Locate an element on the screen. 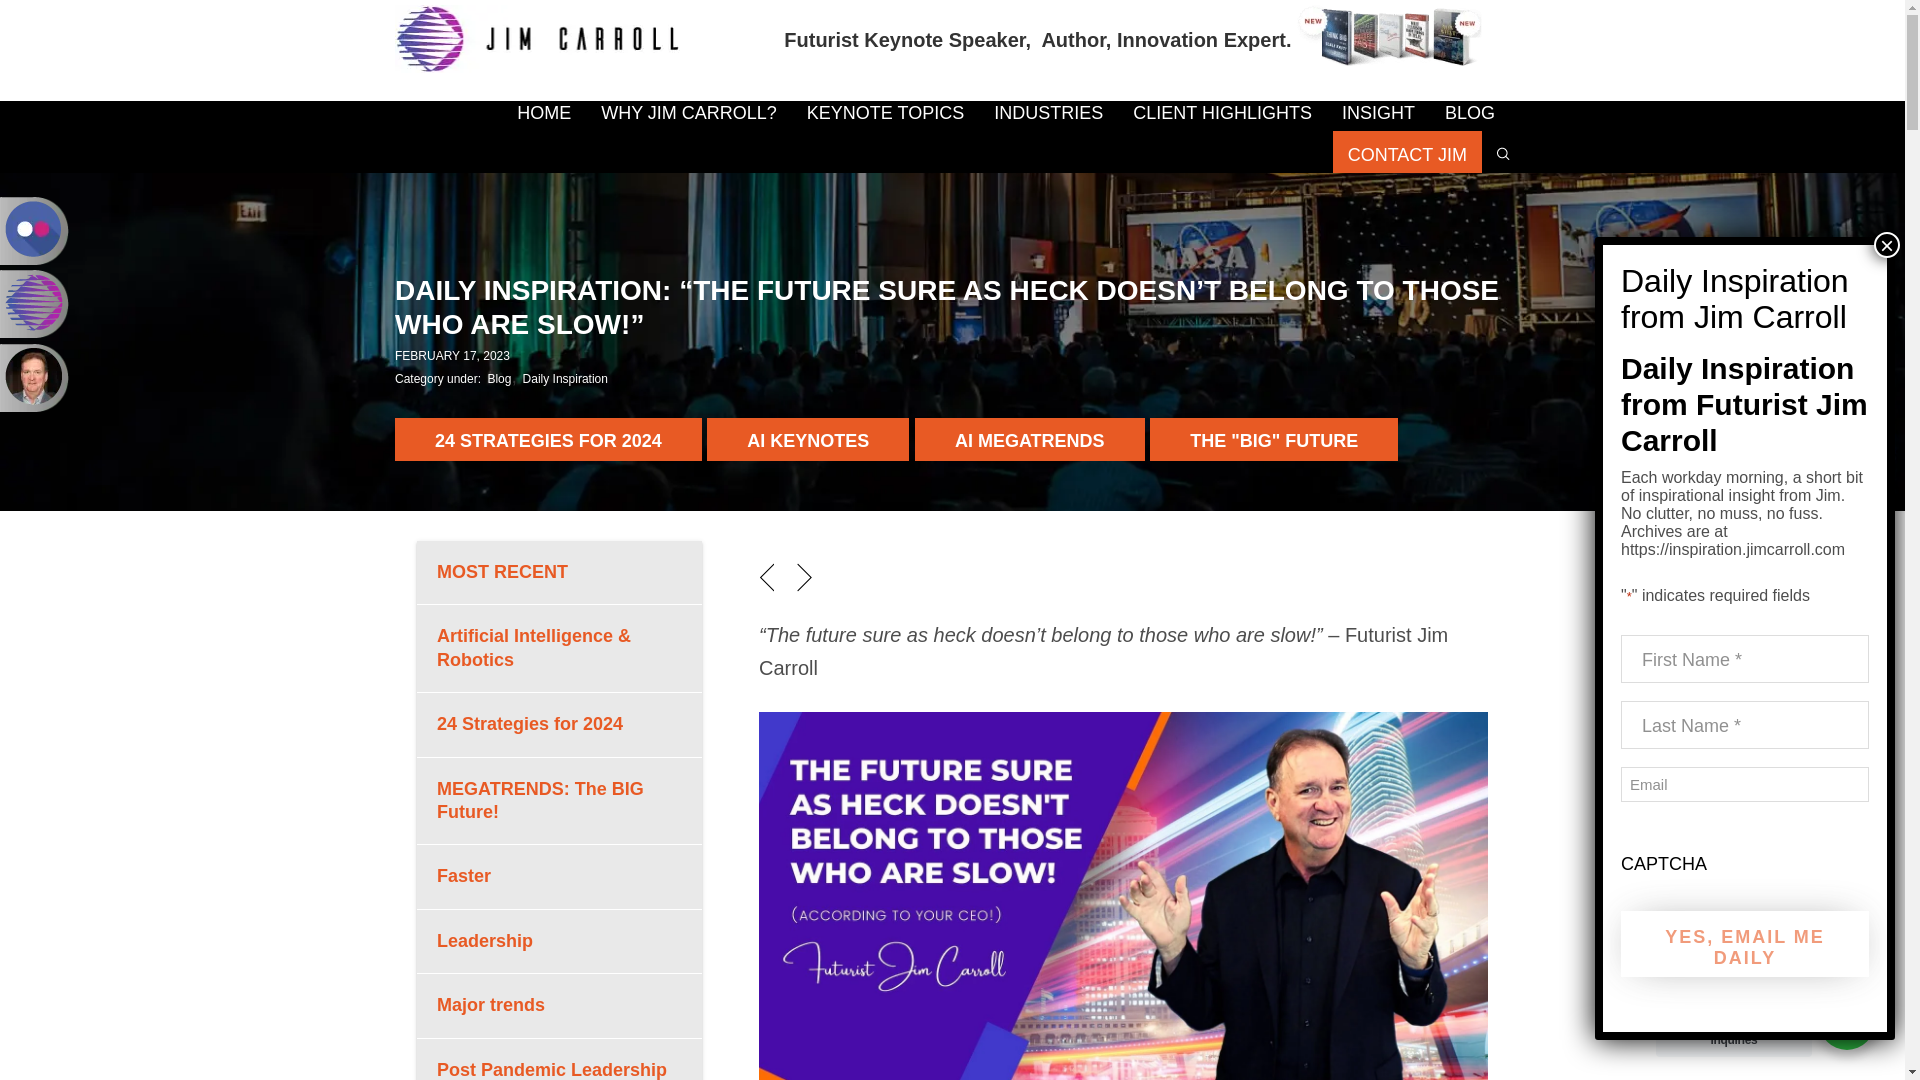 The width and height of the screenshot is (1920, 1080). WHY JIM CARROLL? is located at coordinates (688, 116).